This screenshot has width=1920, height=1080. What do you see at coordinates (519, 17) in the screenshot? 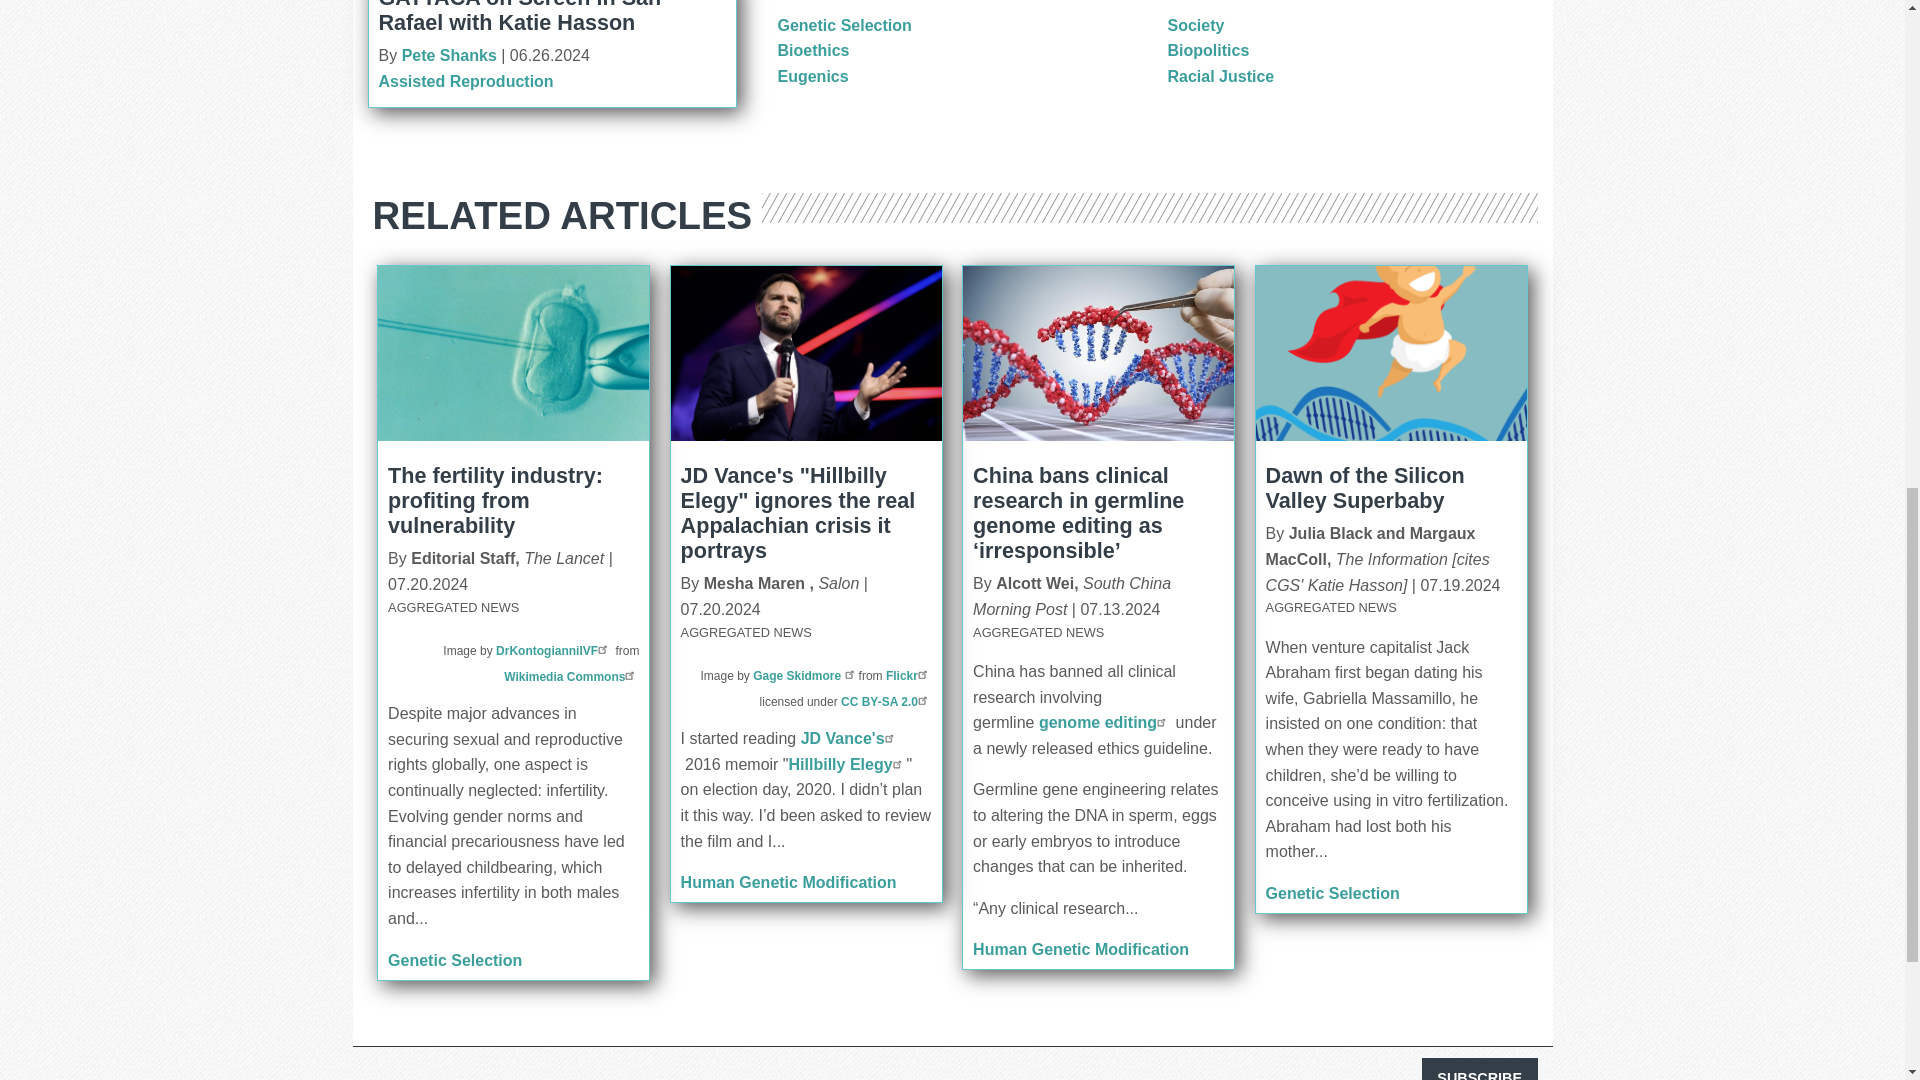
I see `GATTACA on Screen in San Rafael with Katie Hasson` at bounding box center [519, 17].